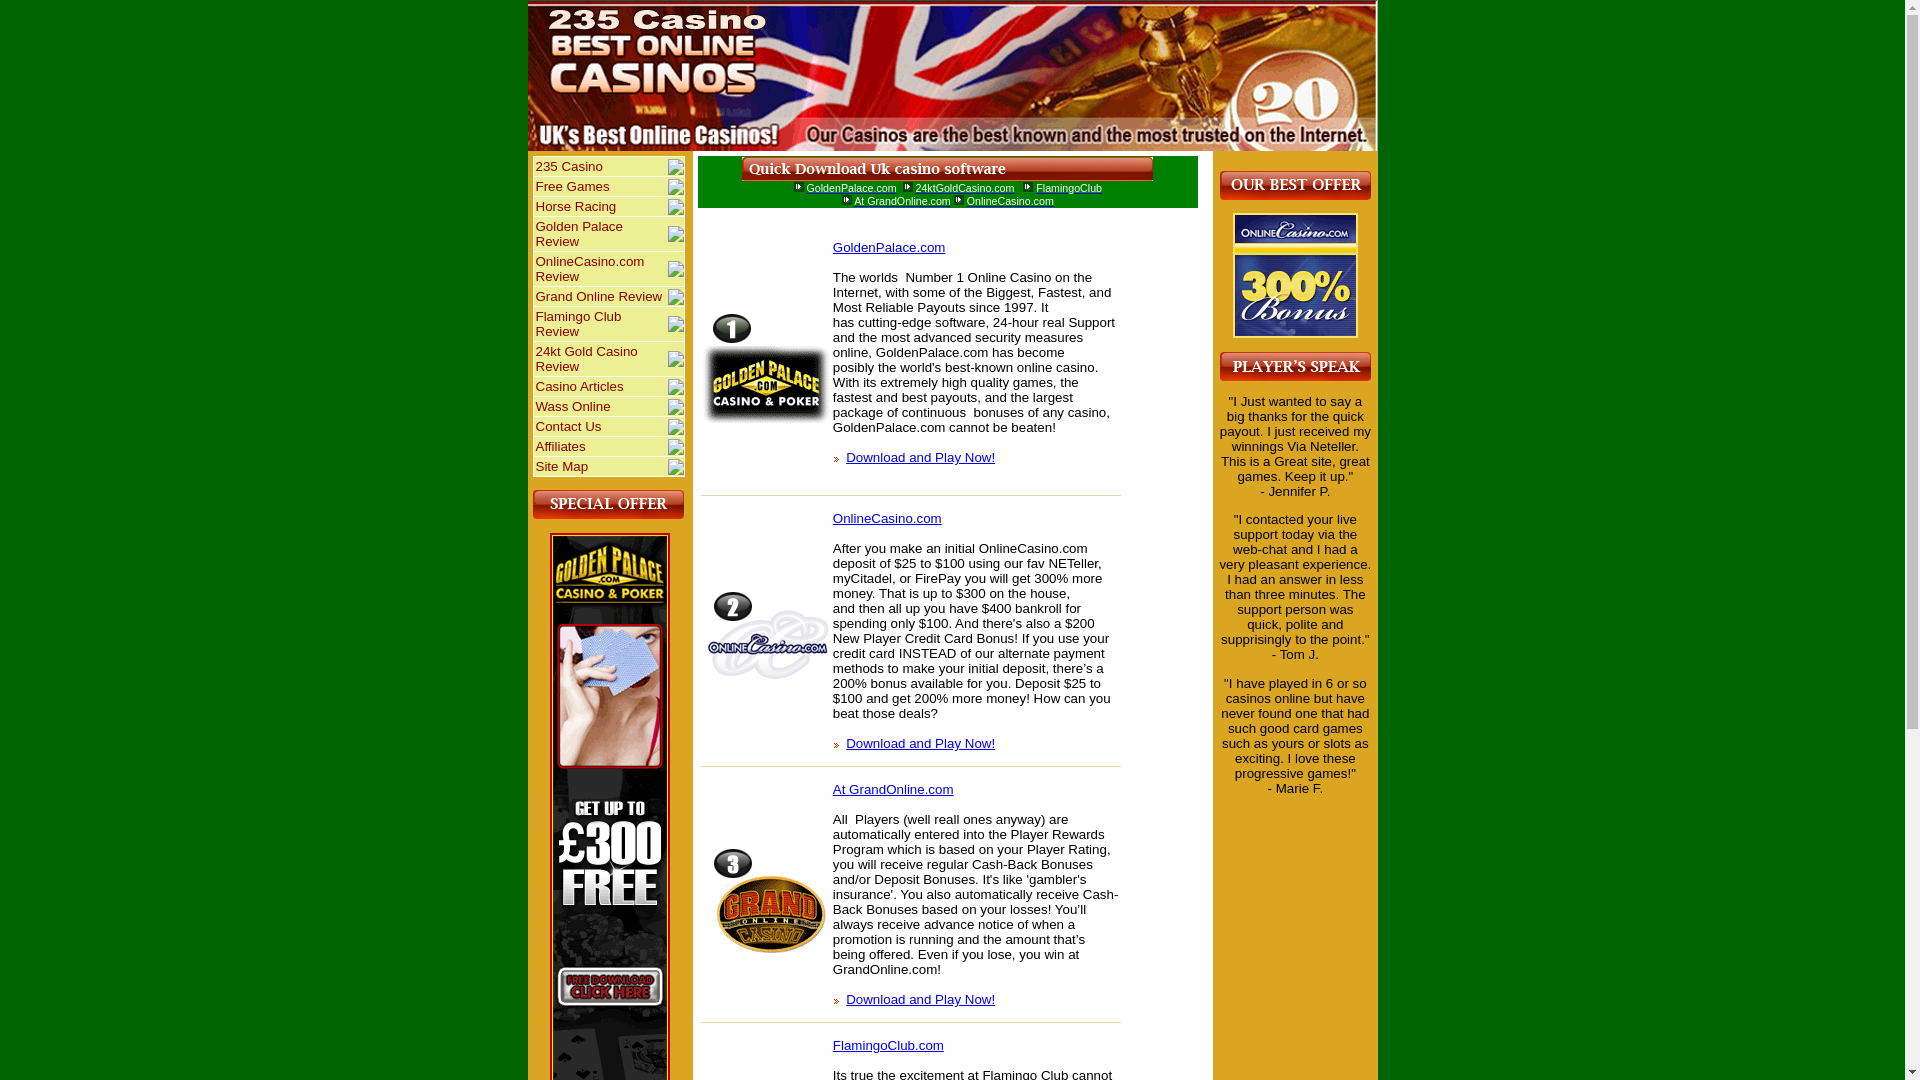  What do you see at coordinates (902, 201) in the screenshot?
I see `At GrandOnline.com` at bounding box center [902, 201].